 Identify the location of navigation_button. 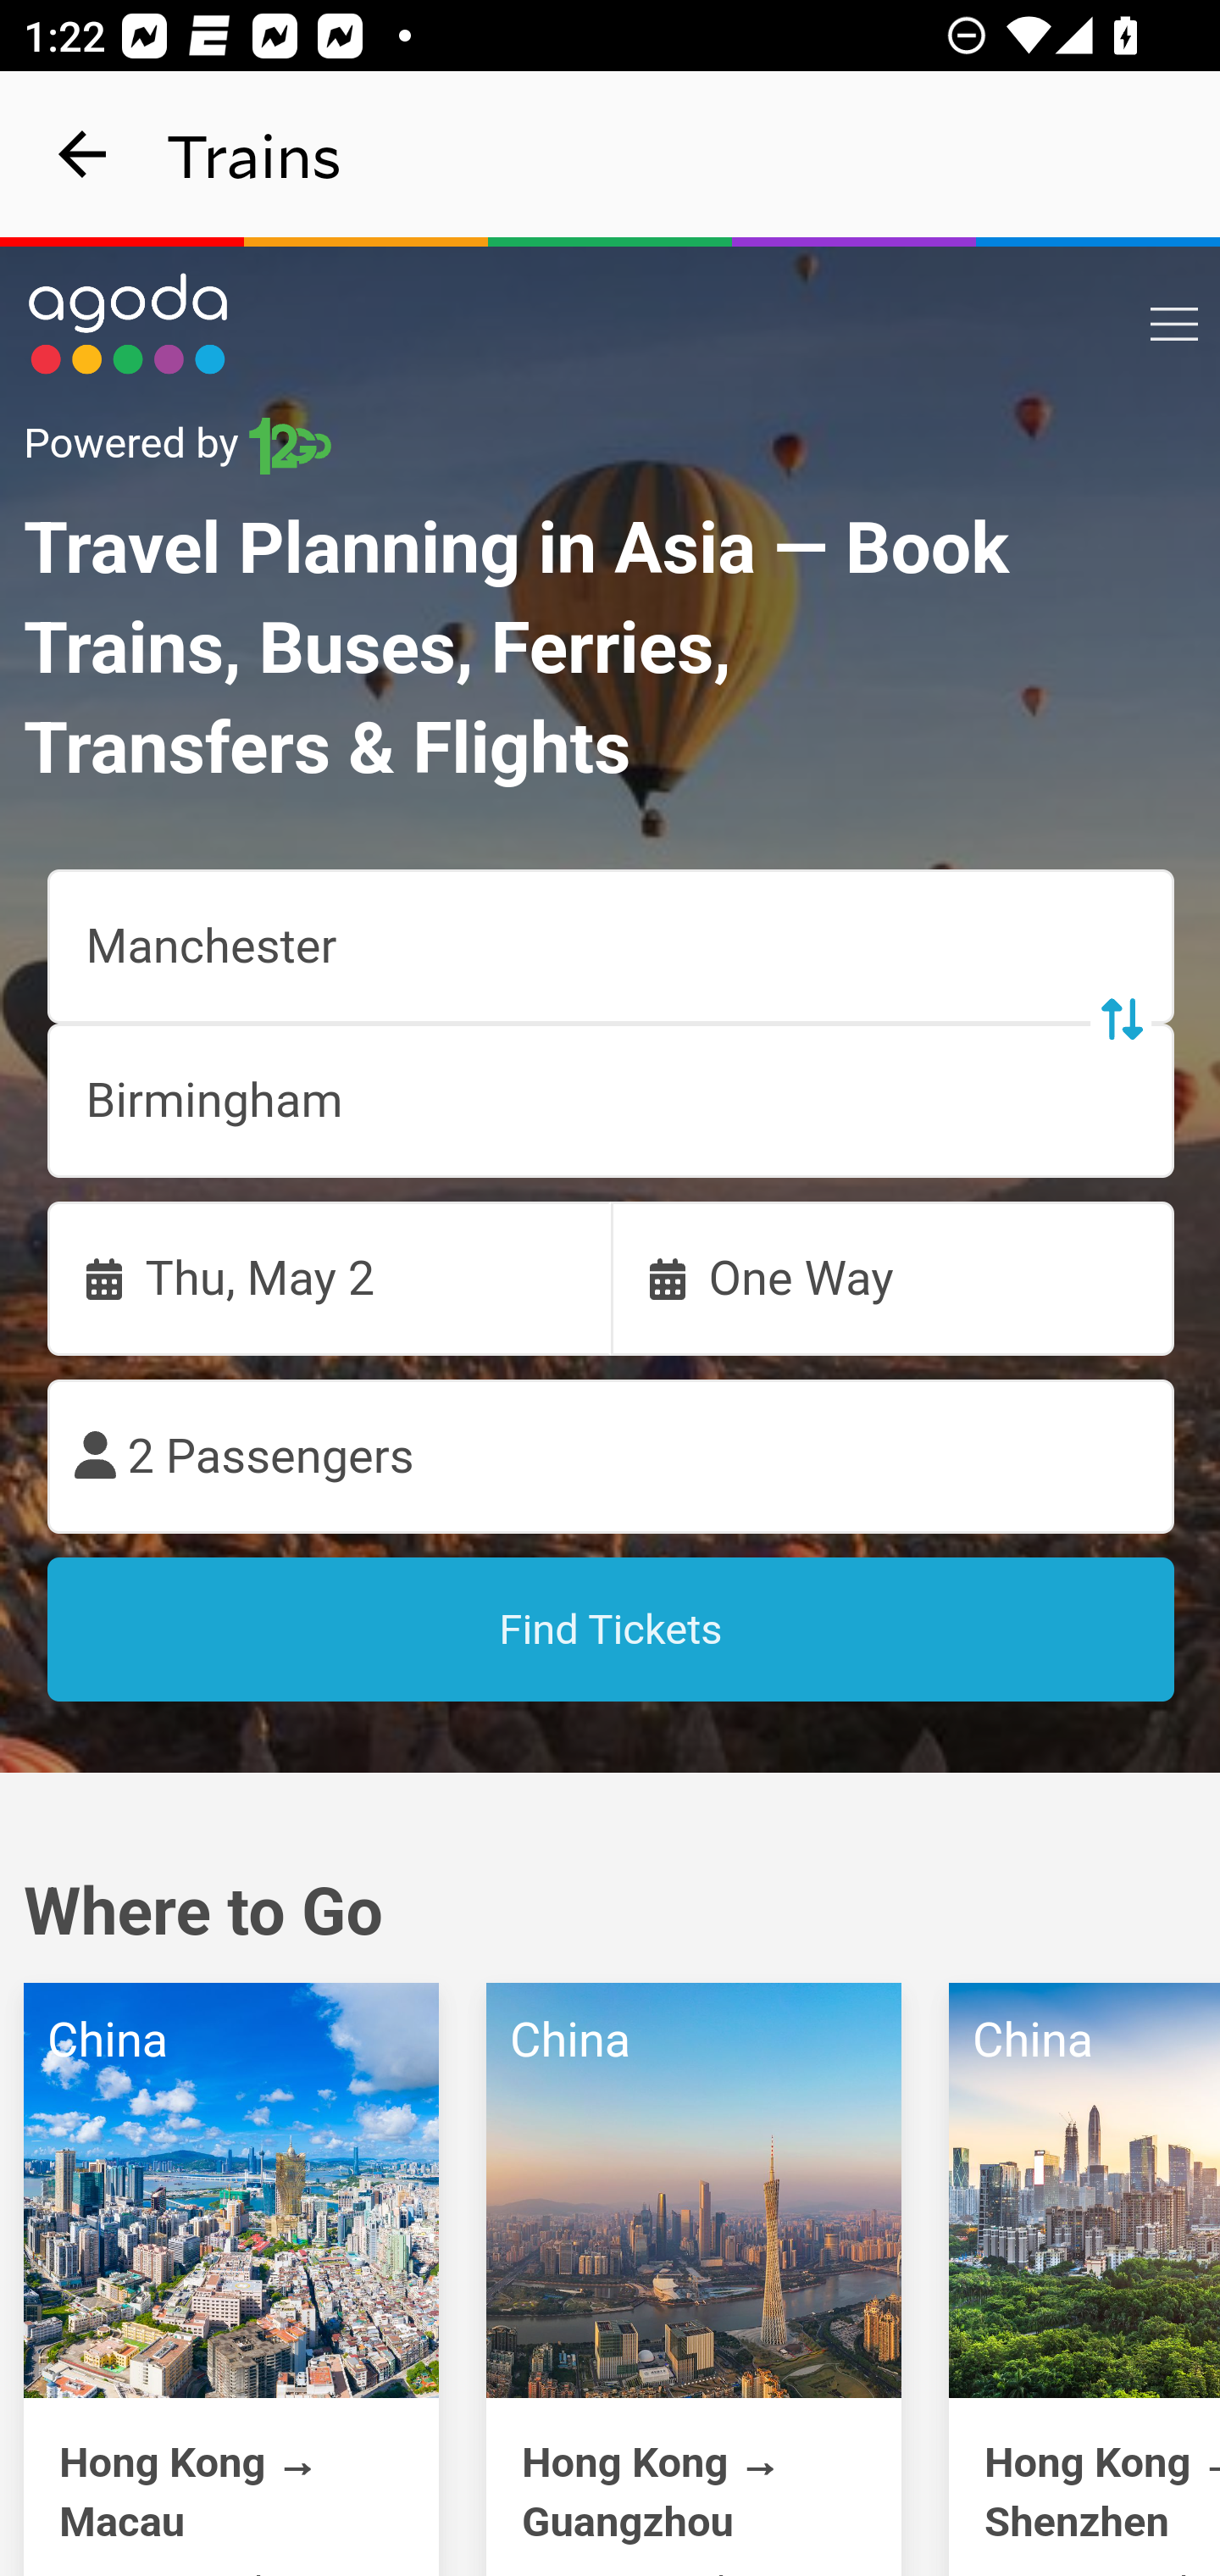
(83, 154).